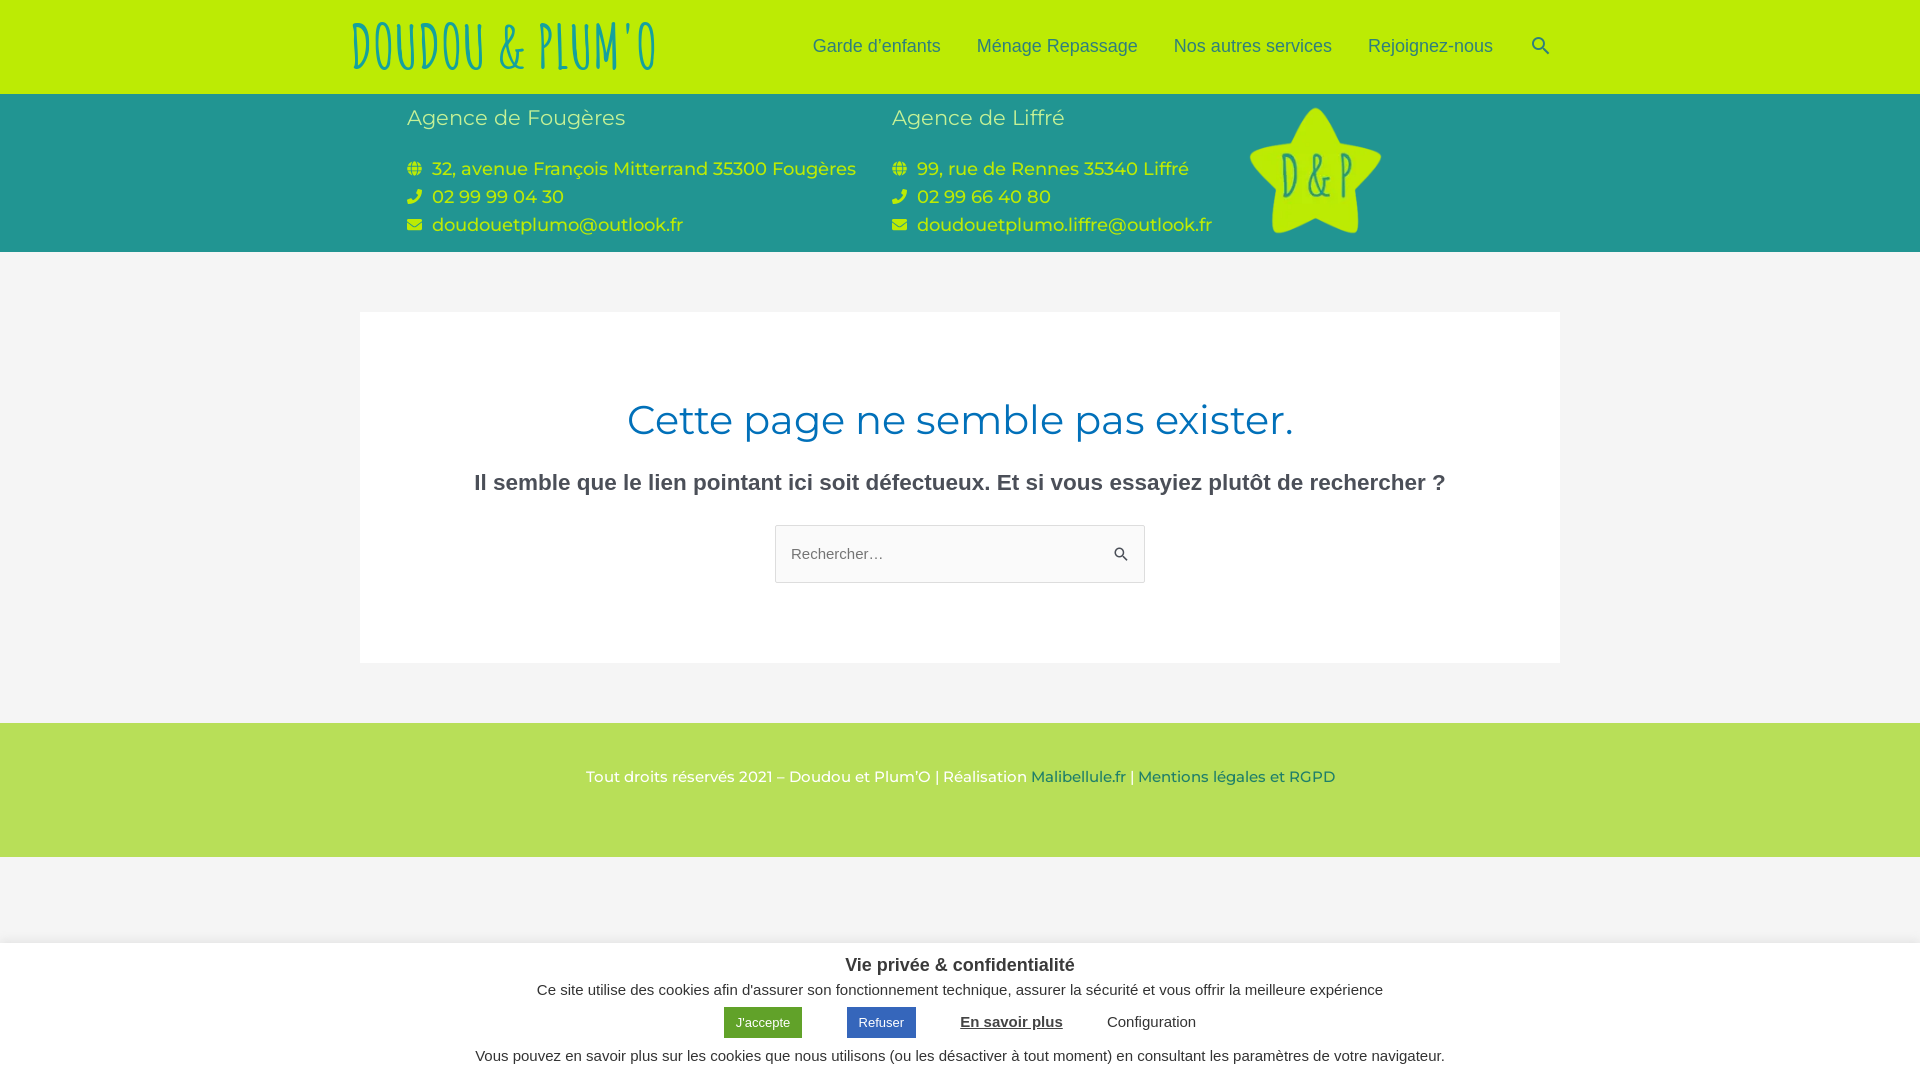 Image resolution: width=1920 pixels, height=1080 pixels. What do you see at coordinates (882, 1022) in the screenshot?
I see `Refuser` at bounding box center [882, 1022].